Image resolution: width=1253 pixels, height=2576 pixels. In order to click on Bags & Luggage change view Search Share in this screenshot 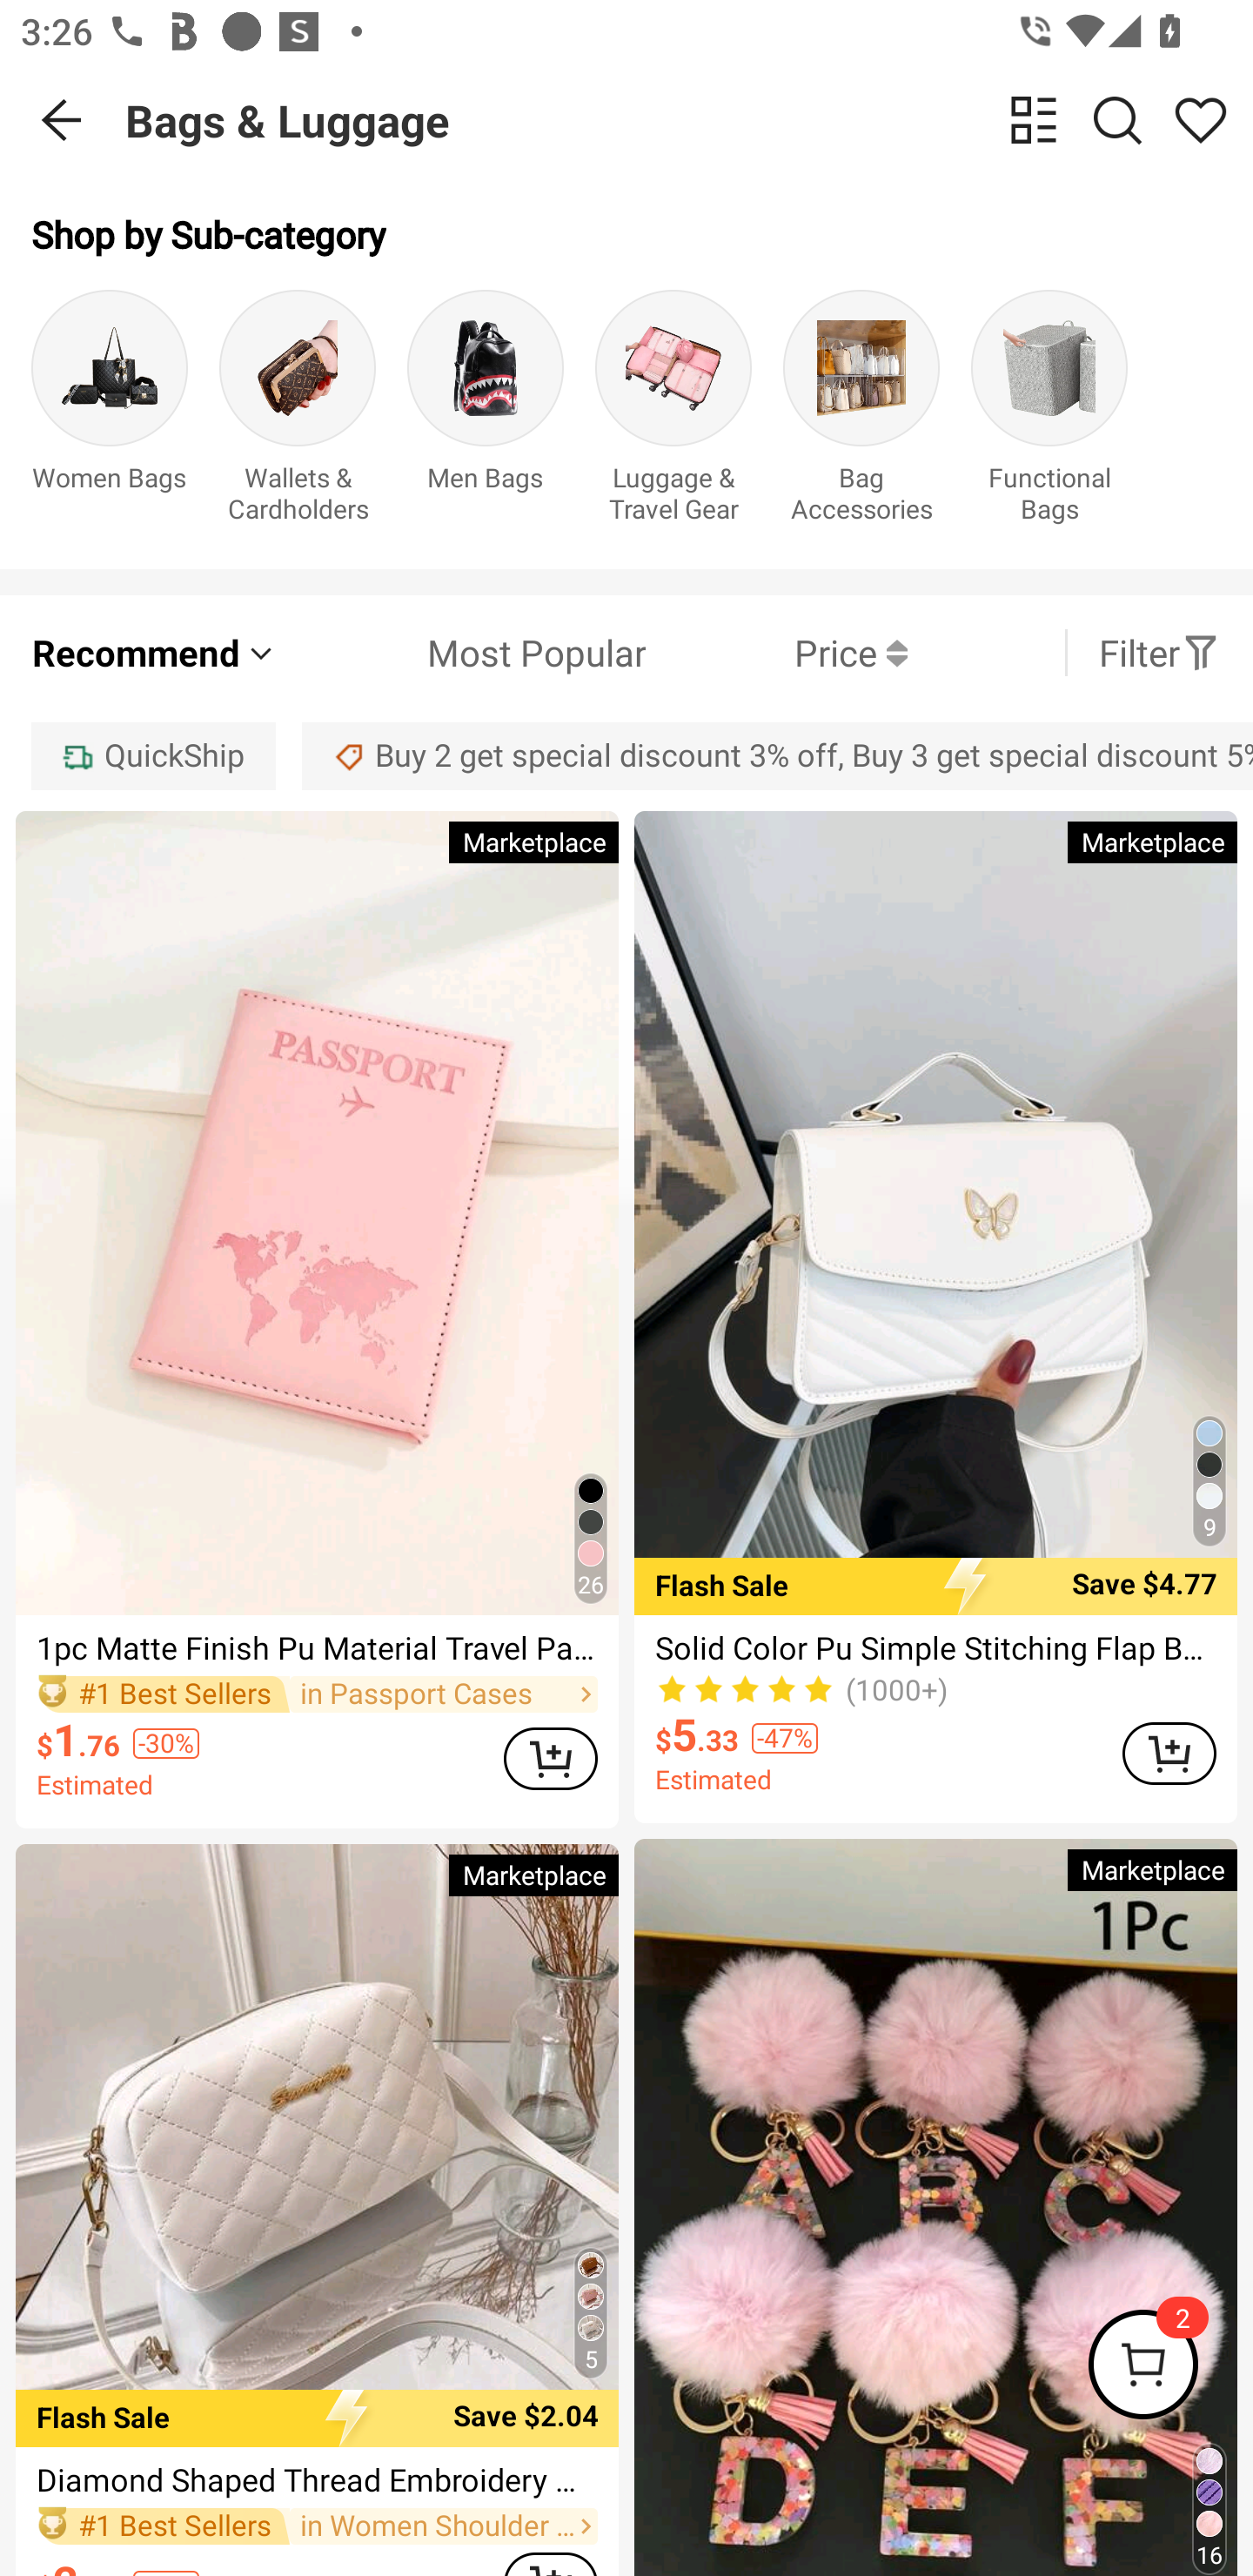, I will do `click(689, 120)`.